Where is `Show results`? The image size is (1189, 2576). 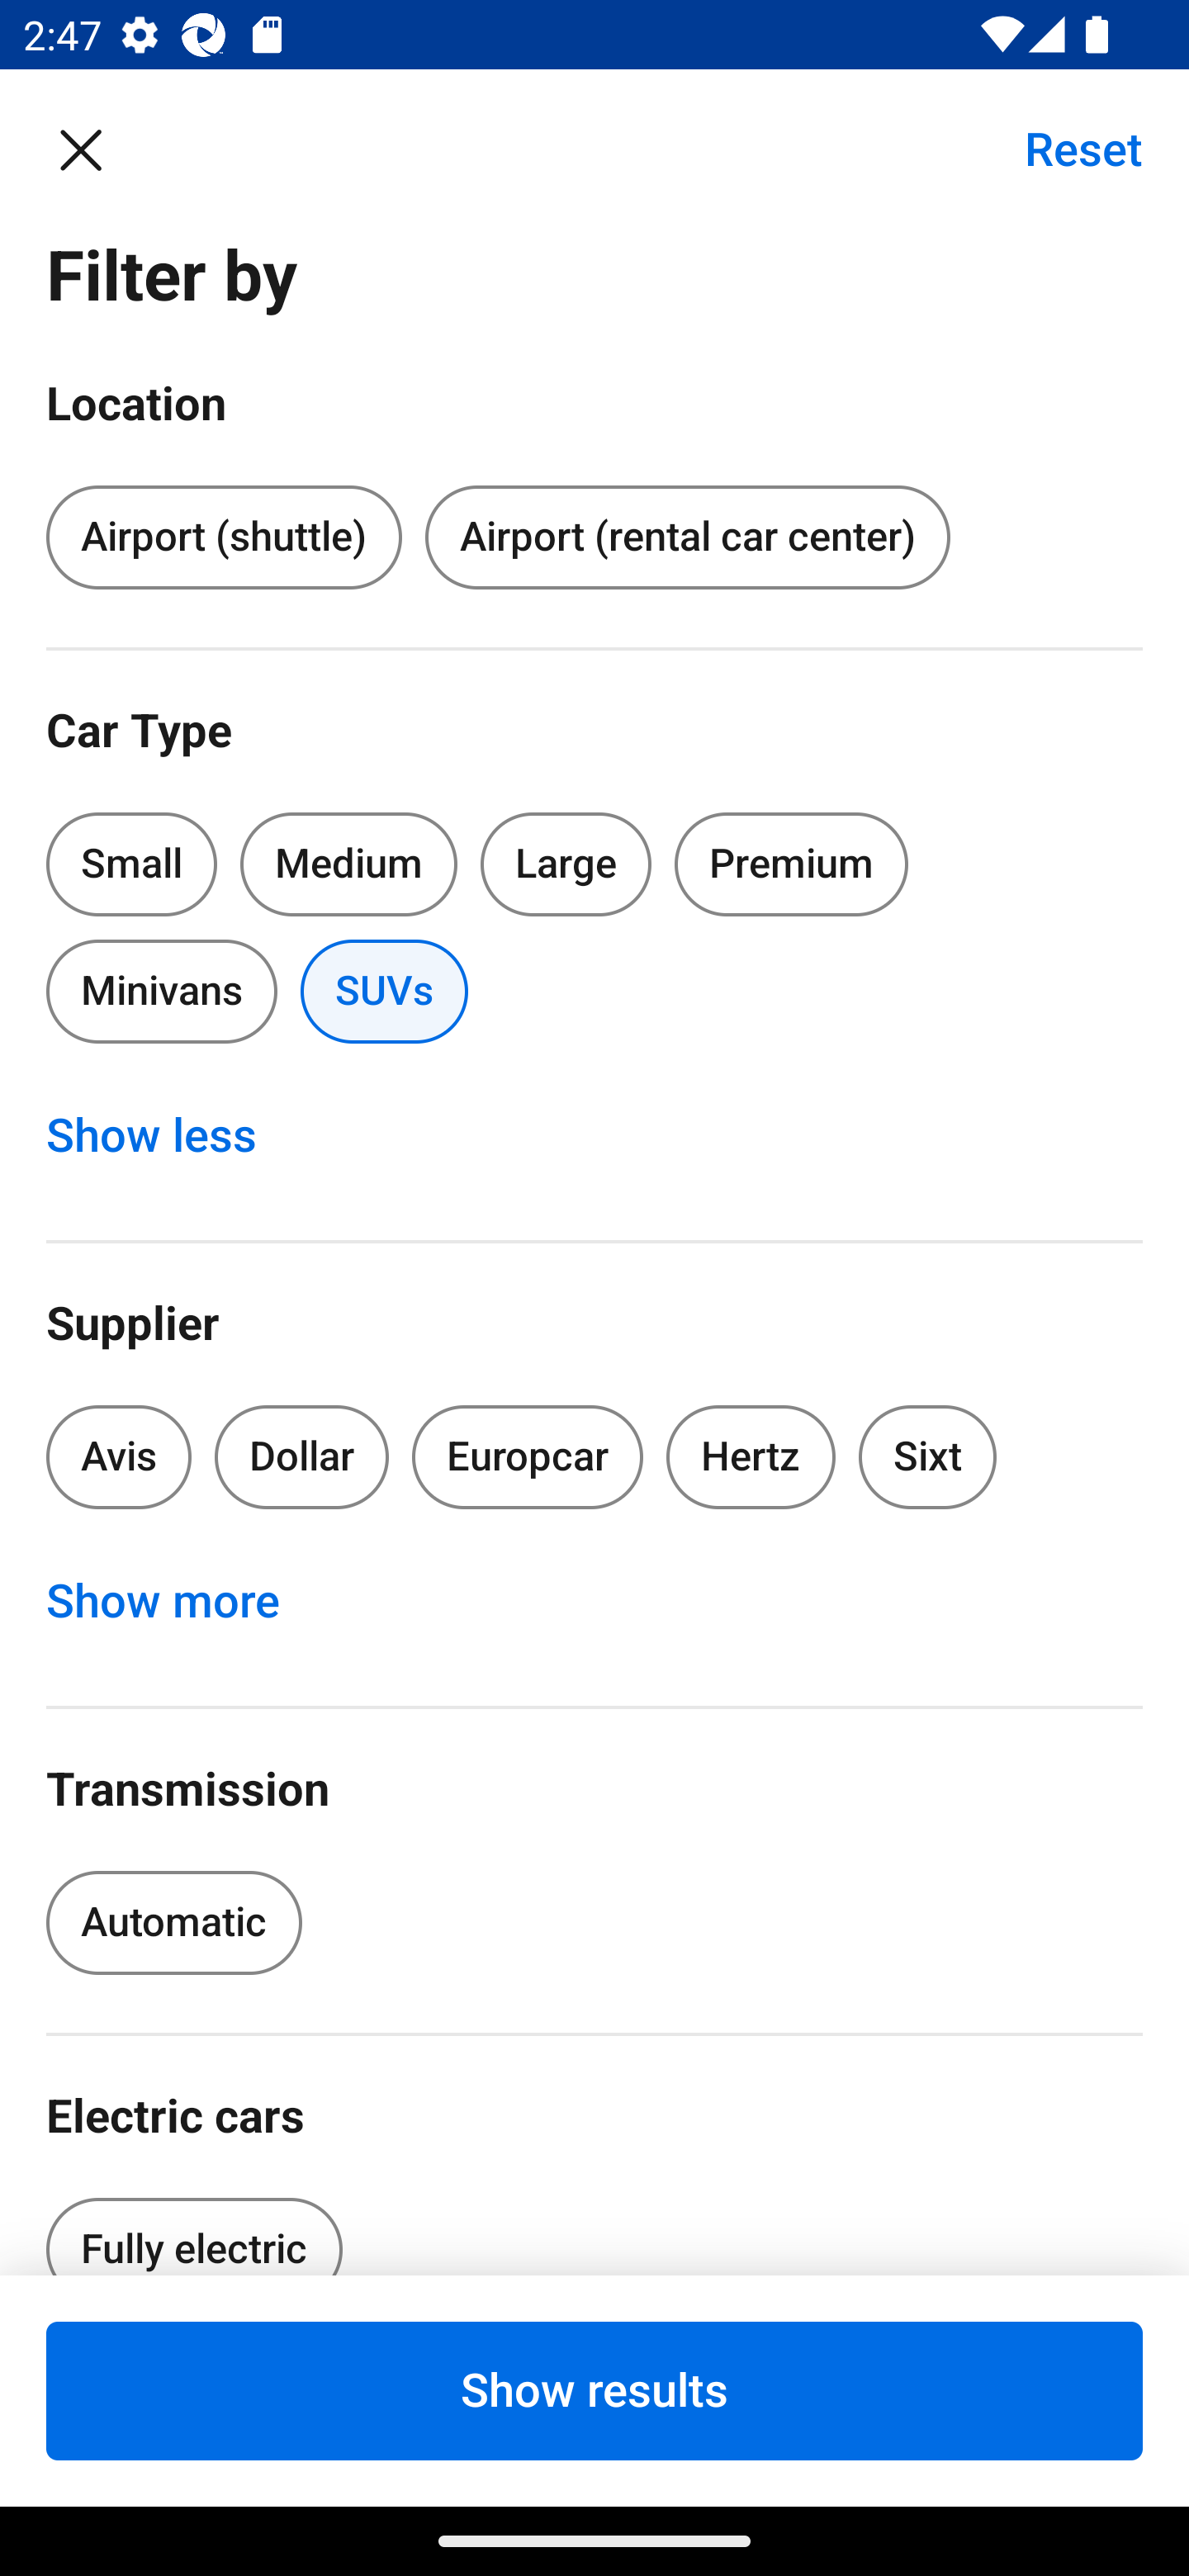
Show results is located at coordinates (594, 2390).